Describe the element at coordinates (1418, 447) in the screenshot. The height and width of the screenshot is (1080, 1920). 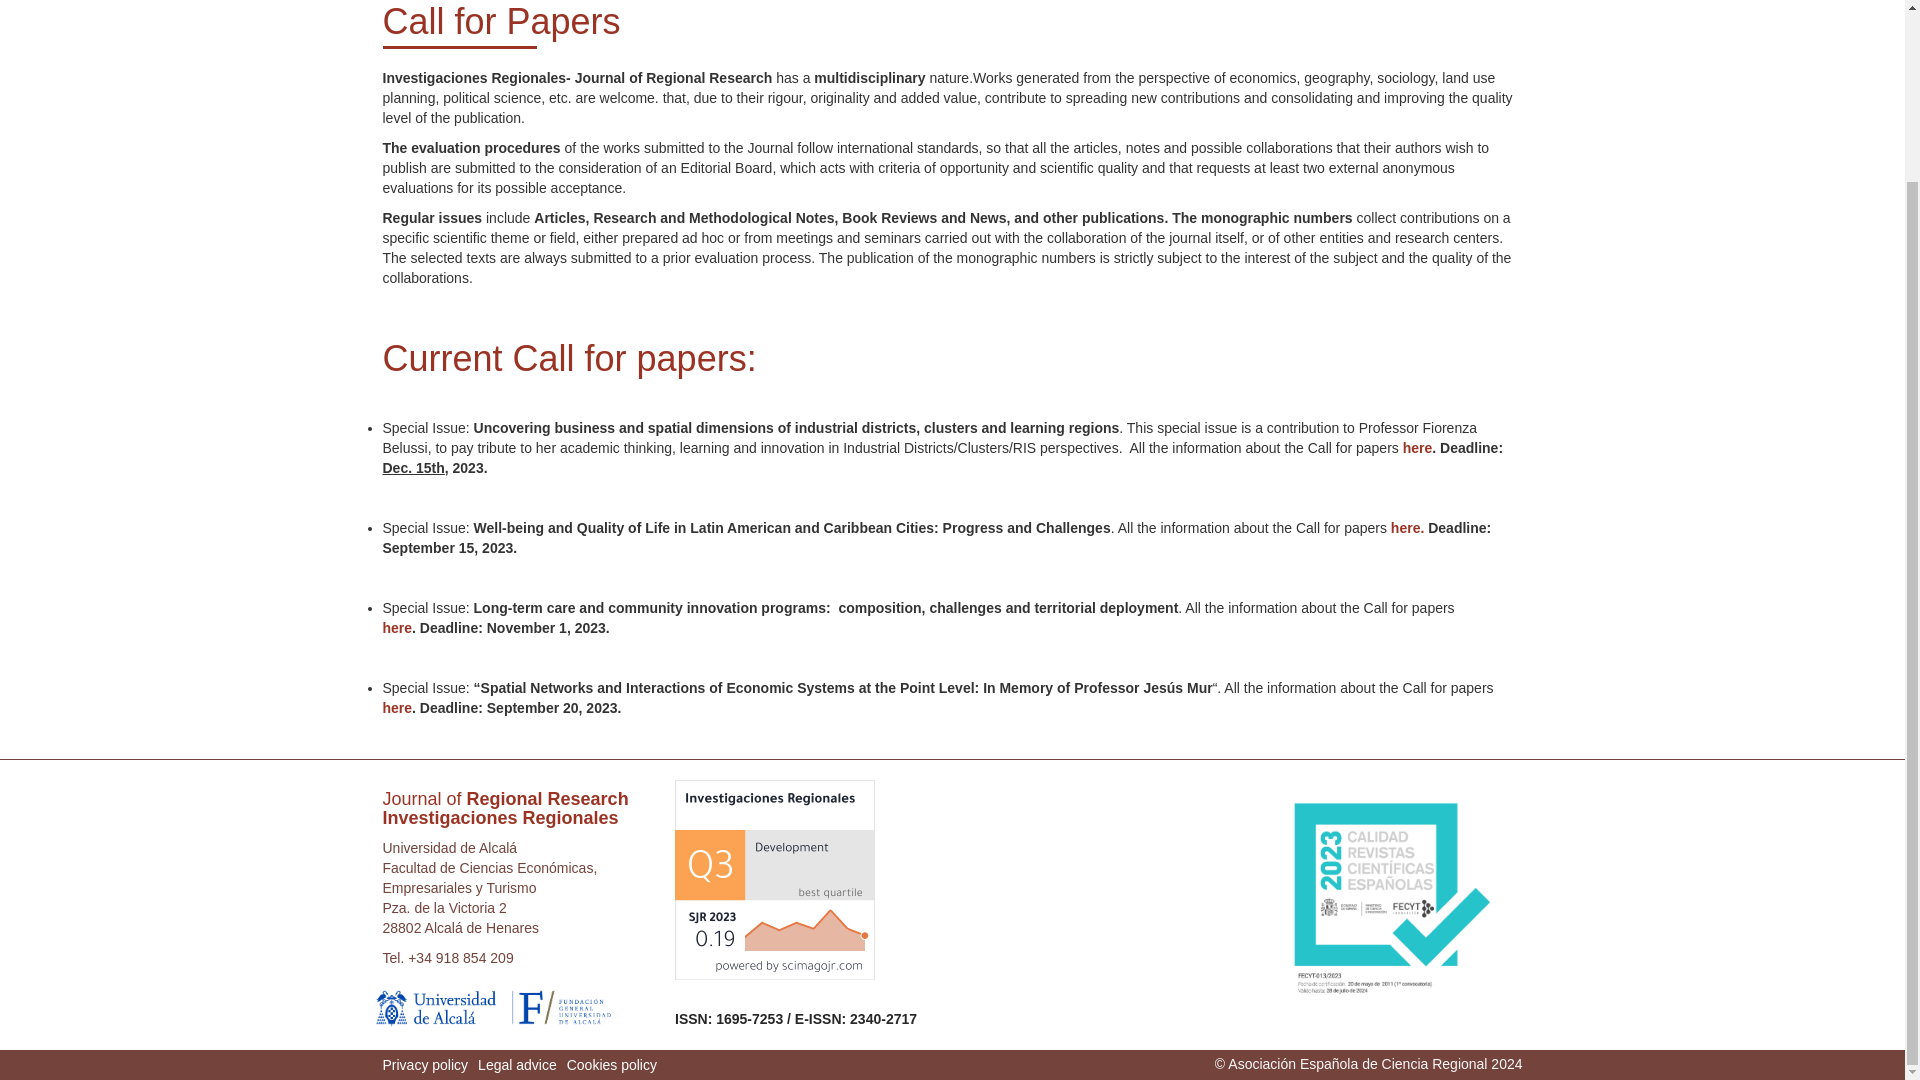
I see `here` at that location.